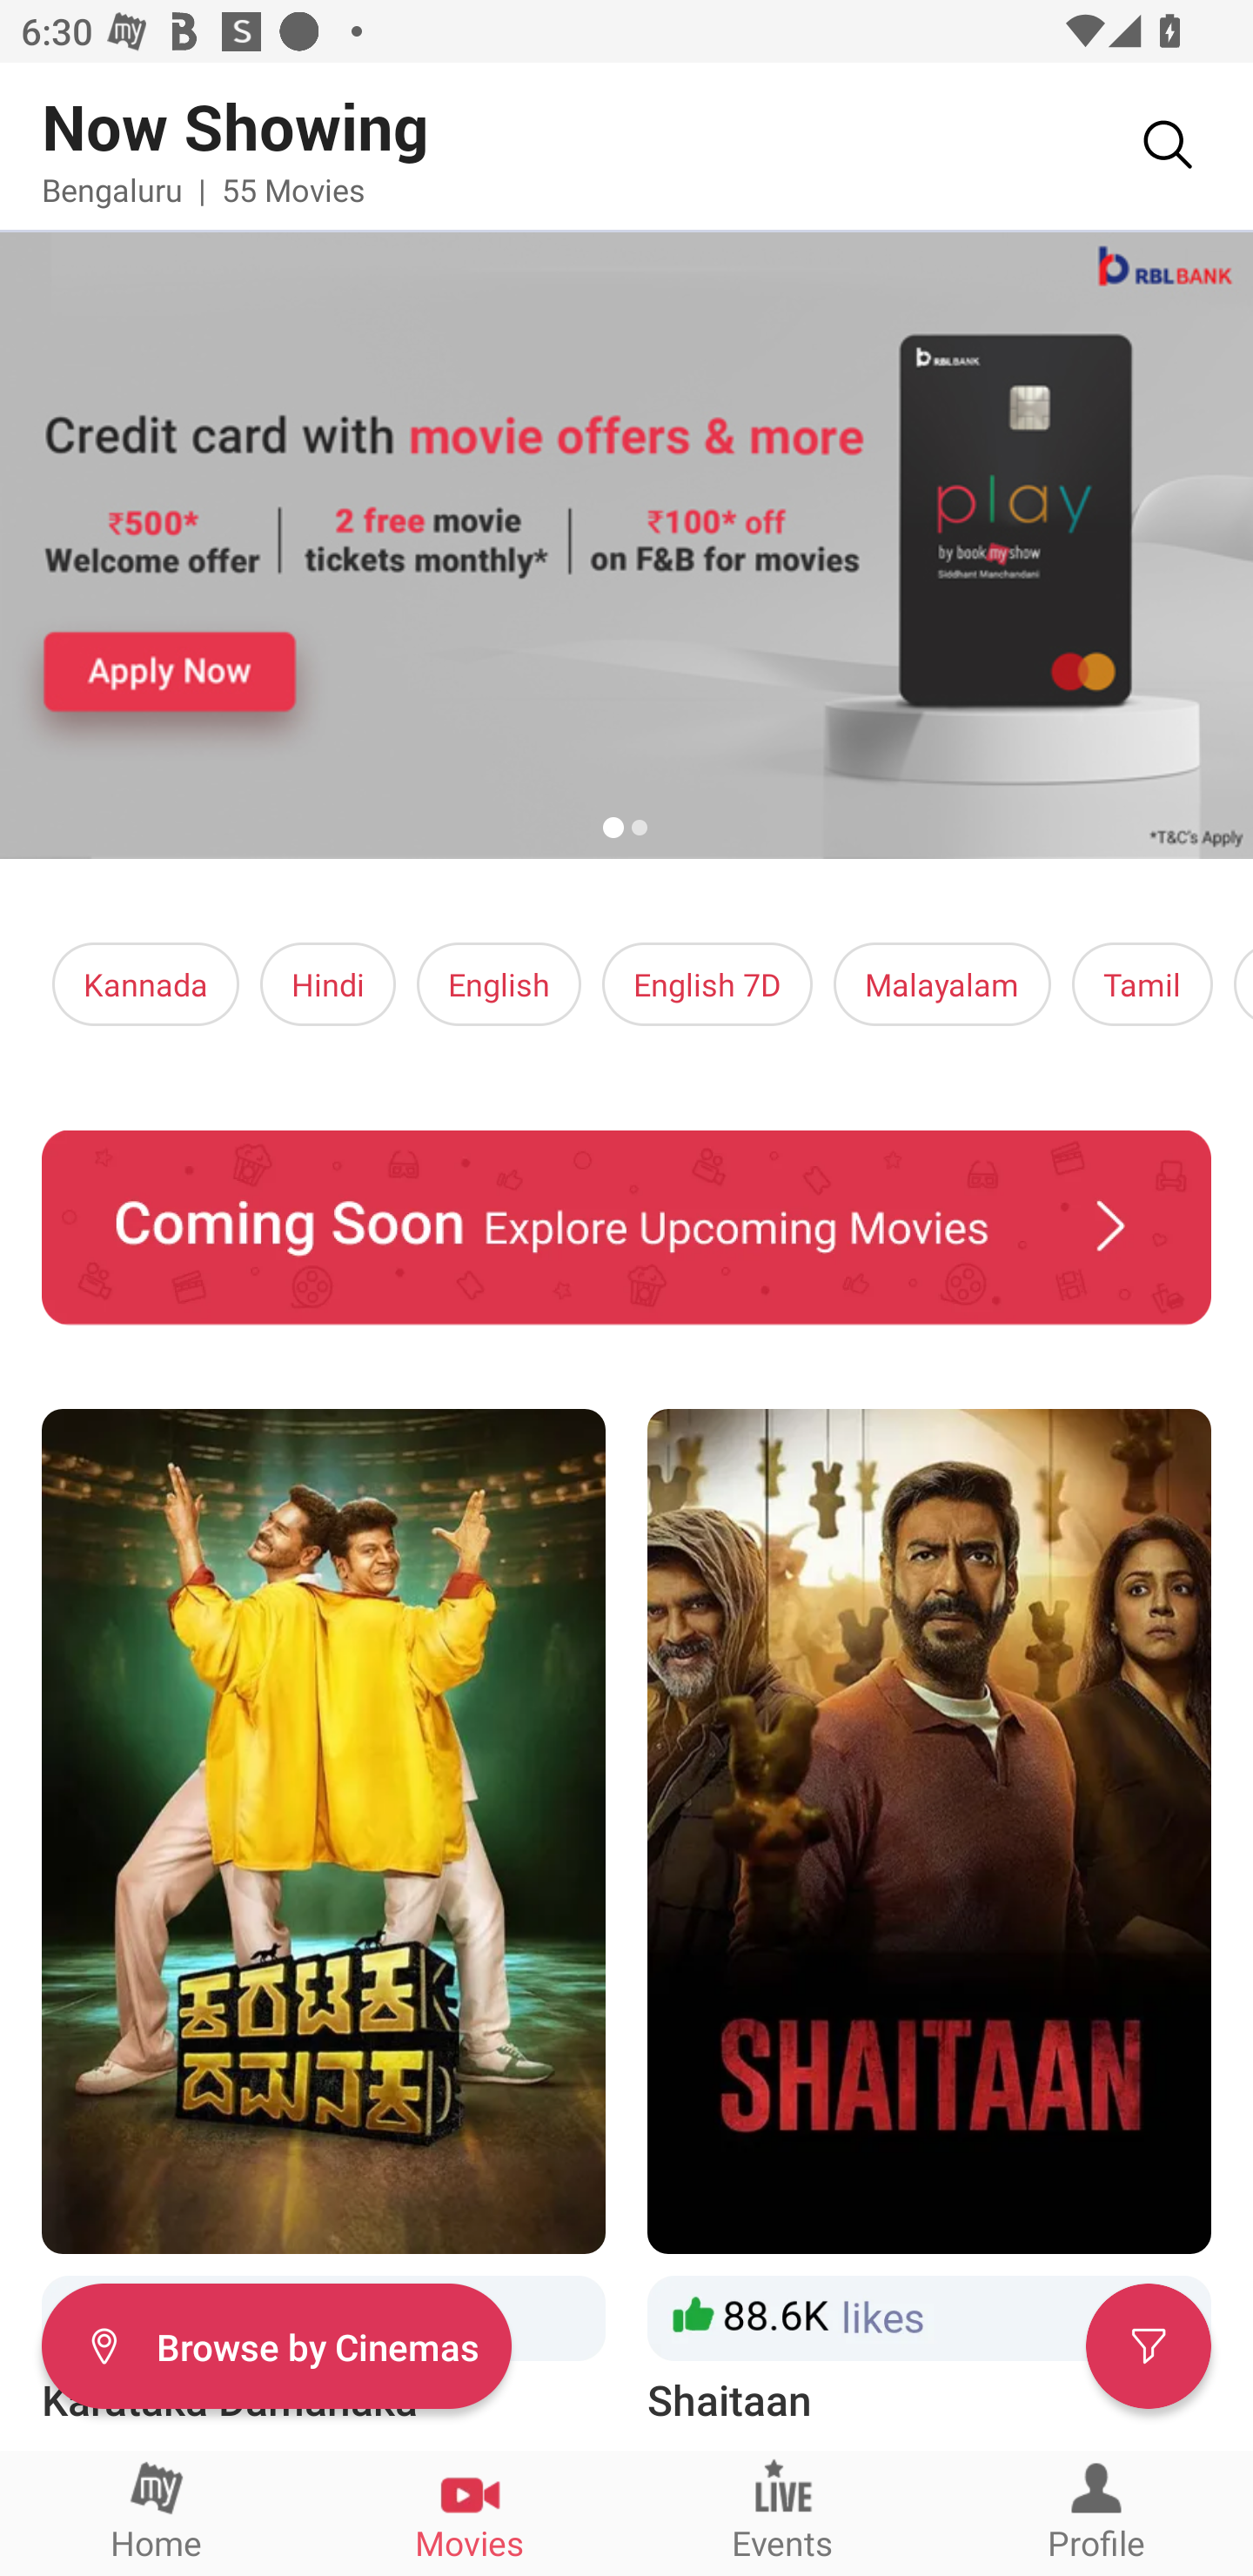 The image size is (1253, 2576). Describe the element at coordinates (328, 983) in the screenshot. I see `Hindi` at that location.